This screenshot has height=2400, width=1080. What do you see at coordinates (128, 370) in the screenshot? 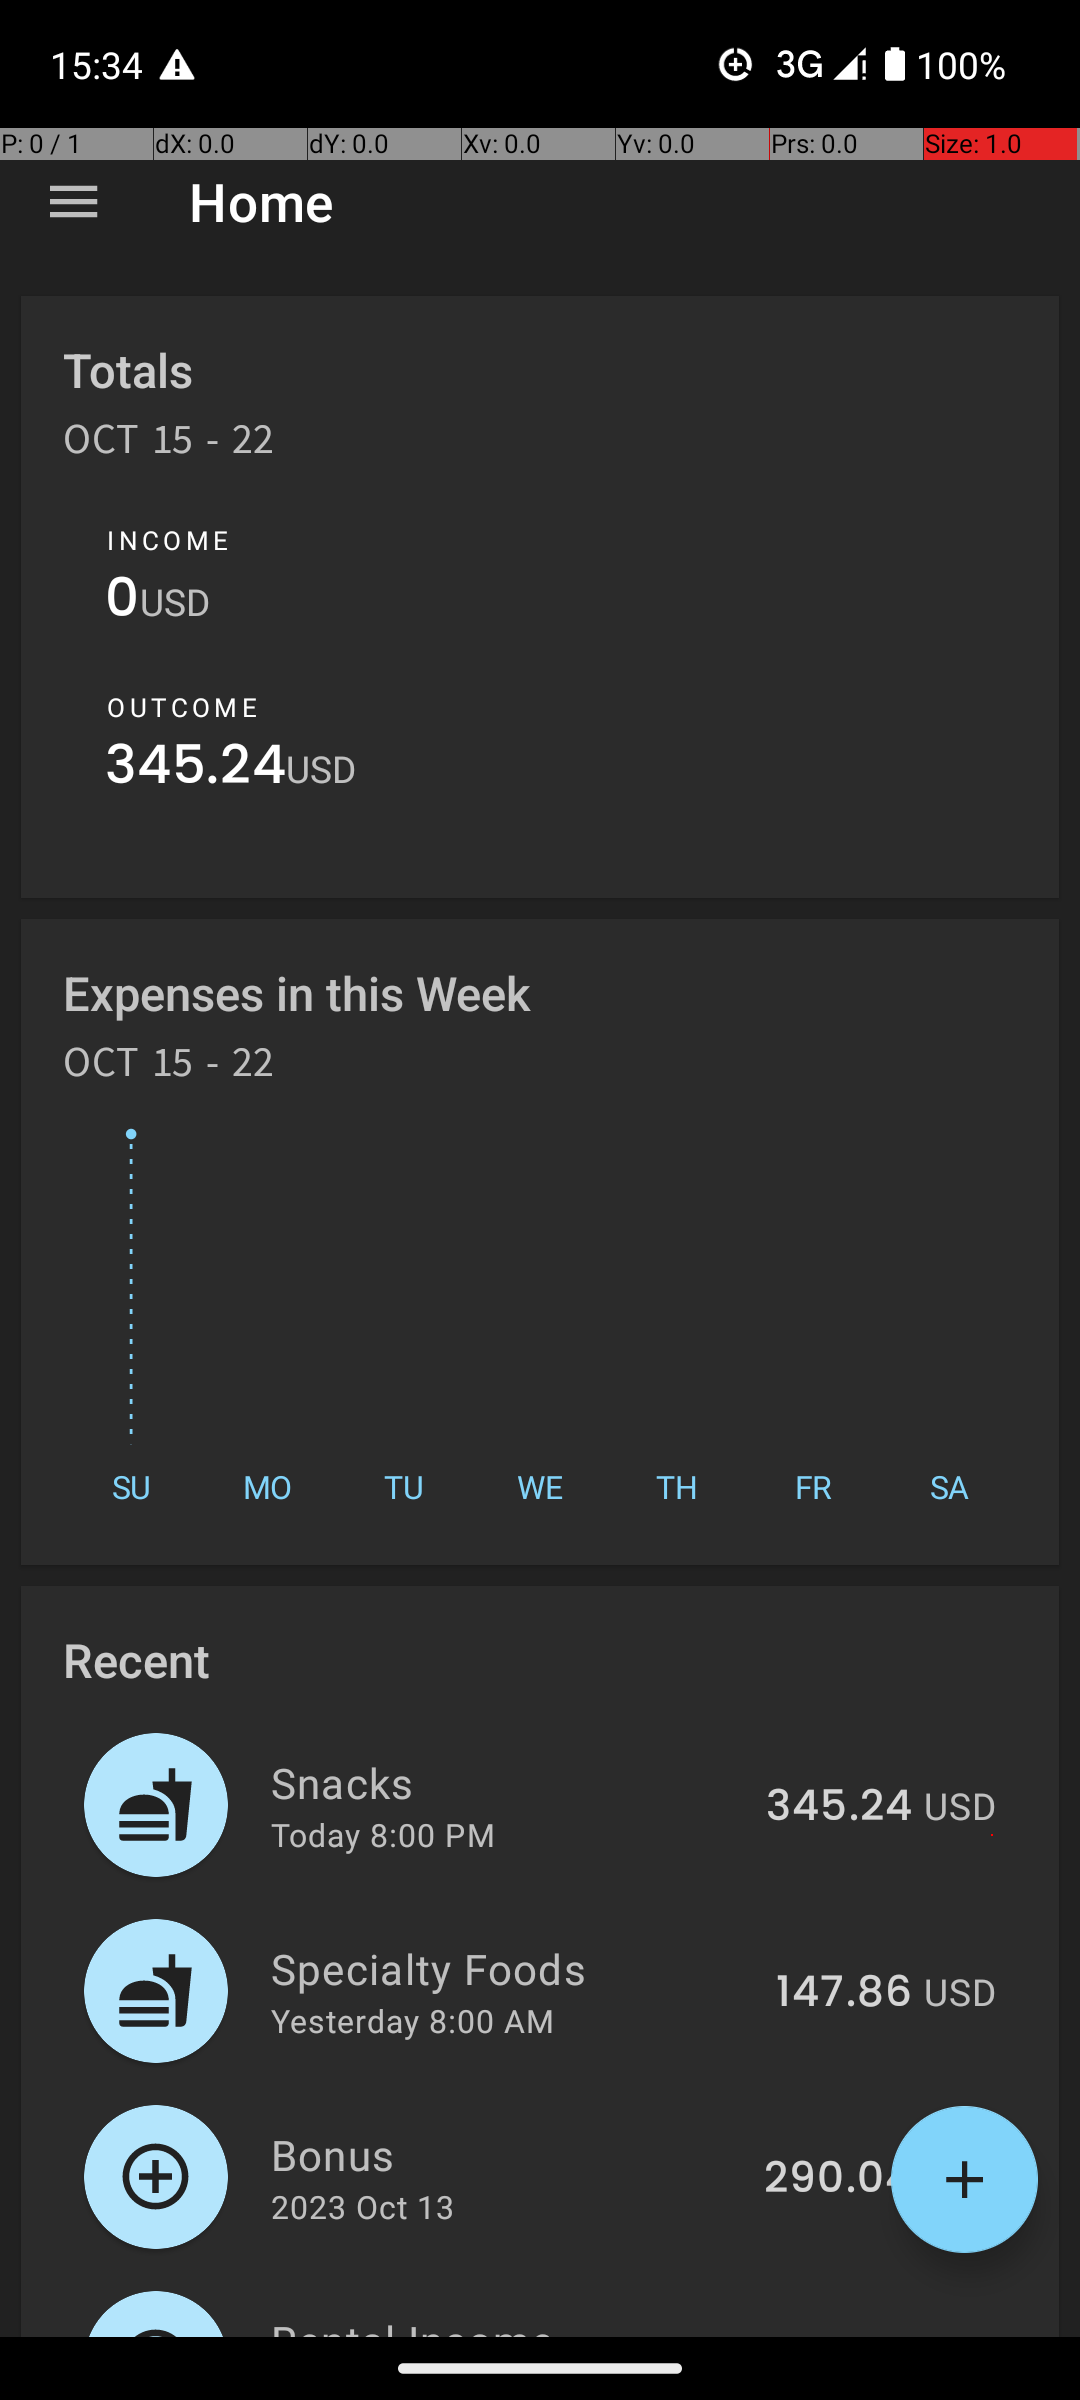
I see `Totals` at bounding box center [128, 370].